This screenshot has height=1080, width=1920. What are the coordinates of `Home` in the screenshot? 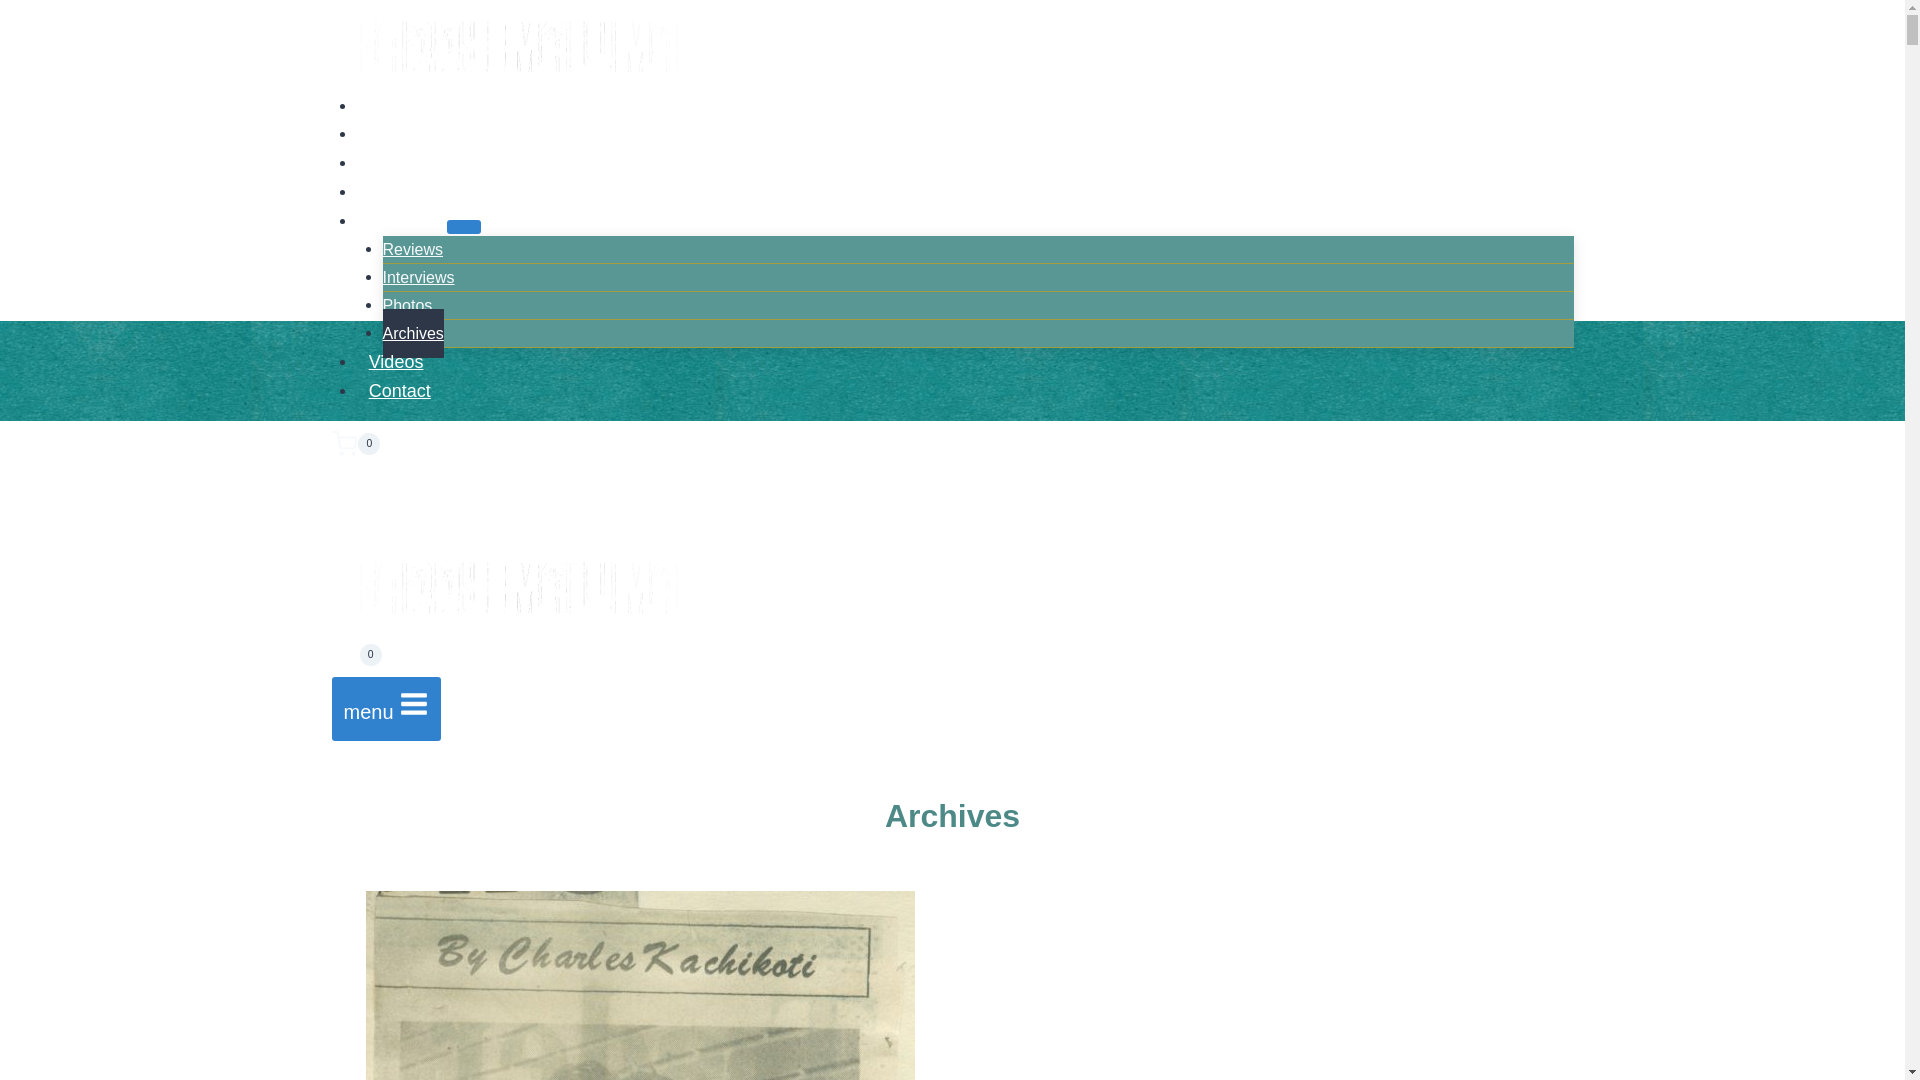 It's located at (392, 105).